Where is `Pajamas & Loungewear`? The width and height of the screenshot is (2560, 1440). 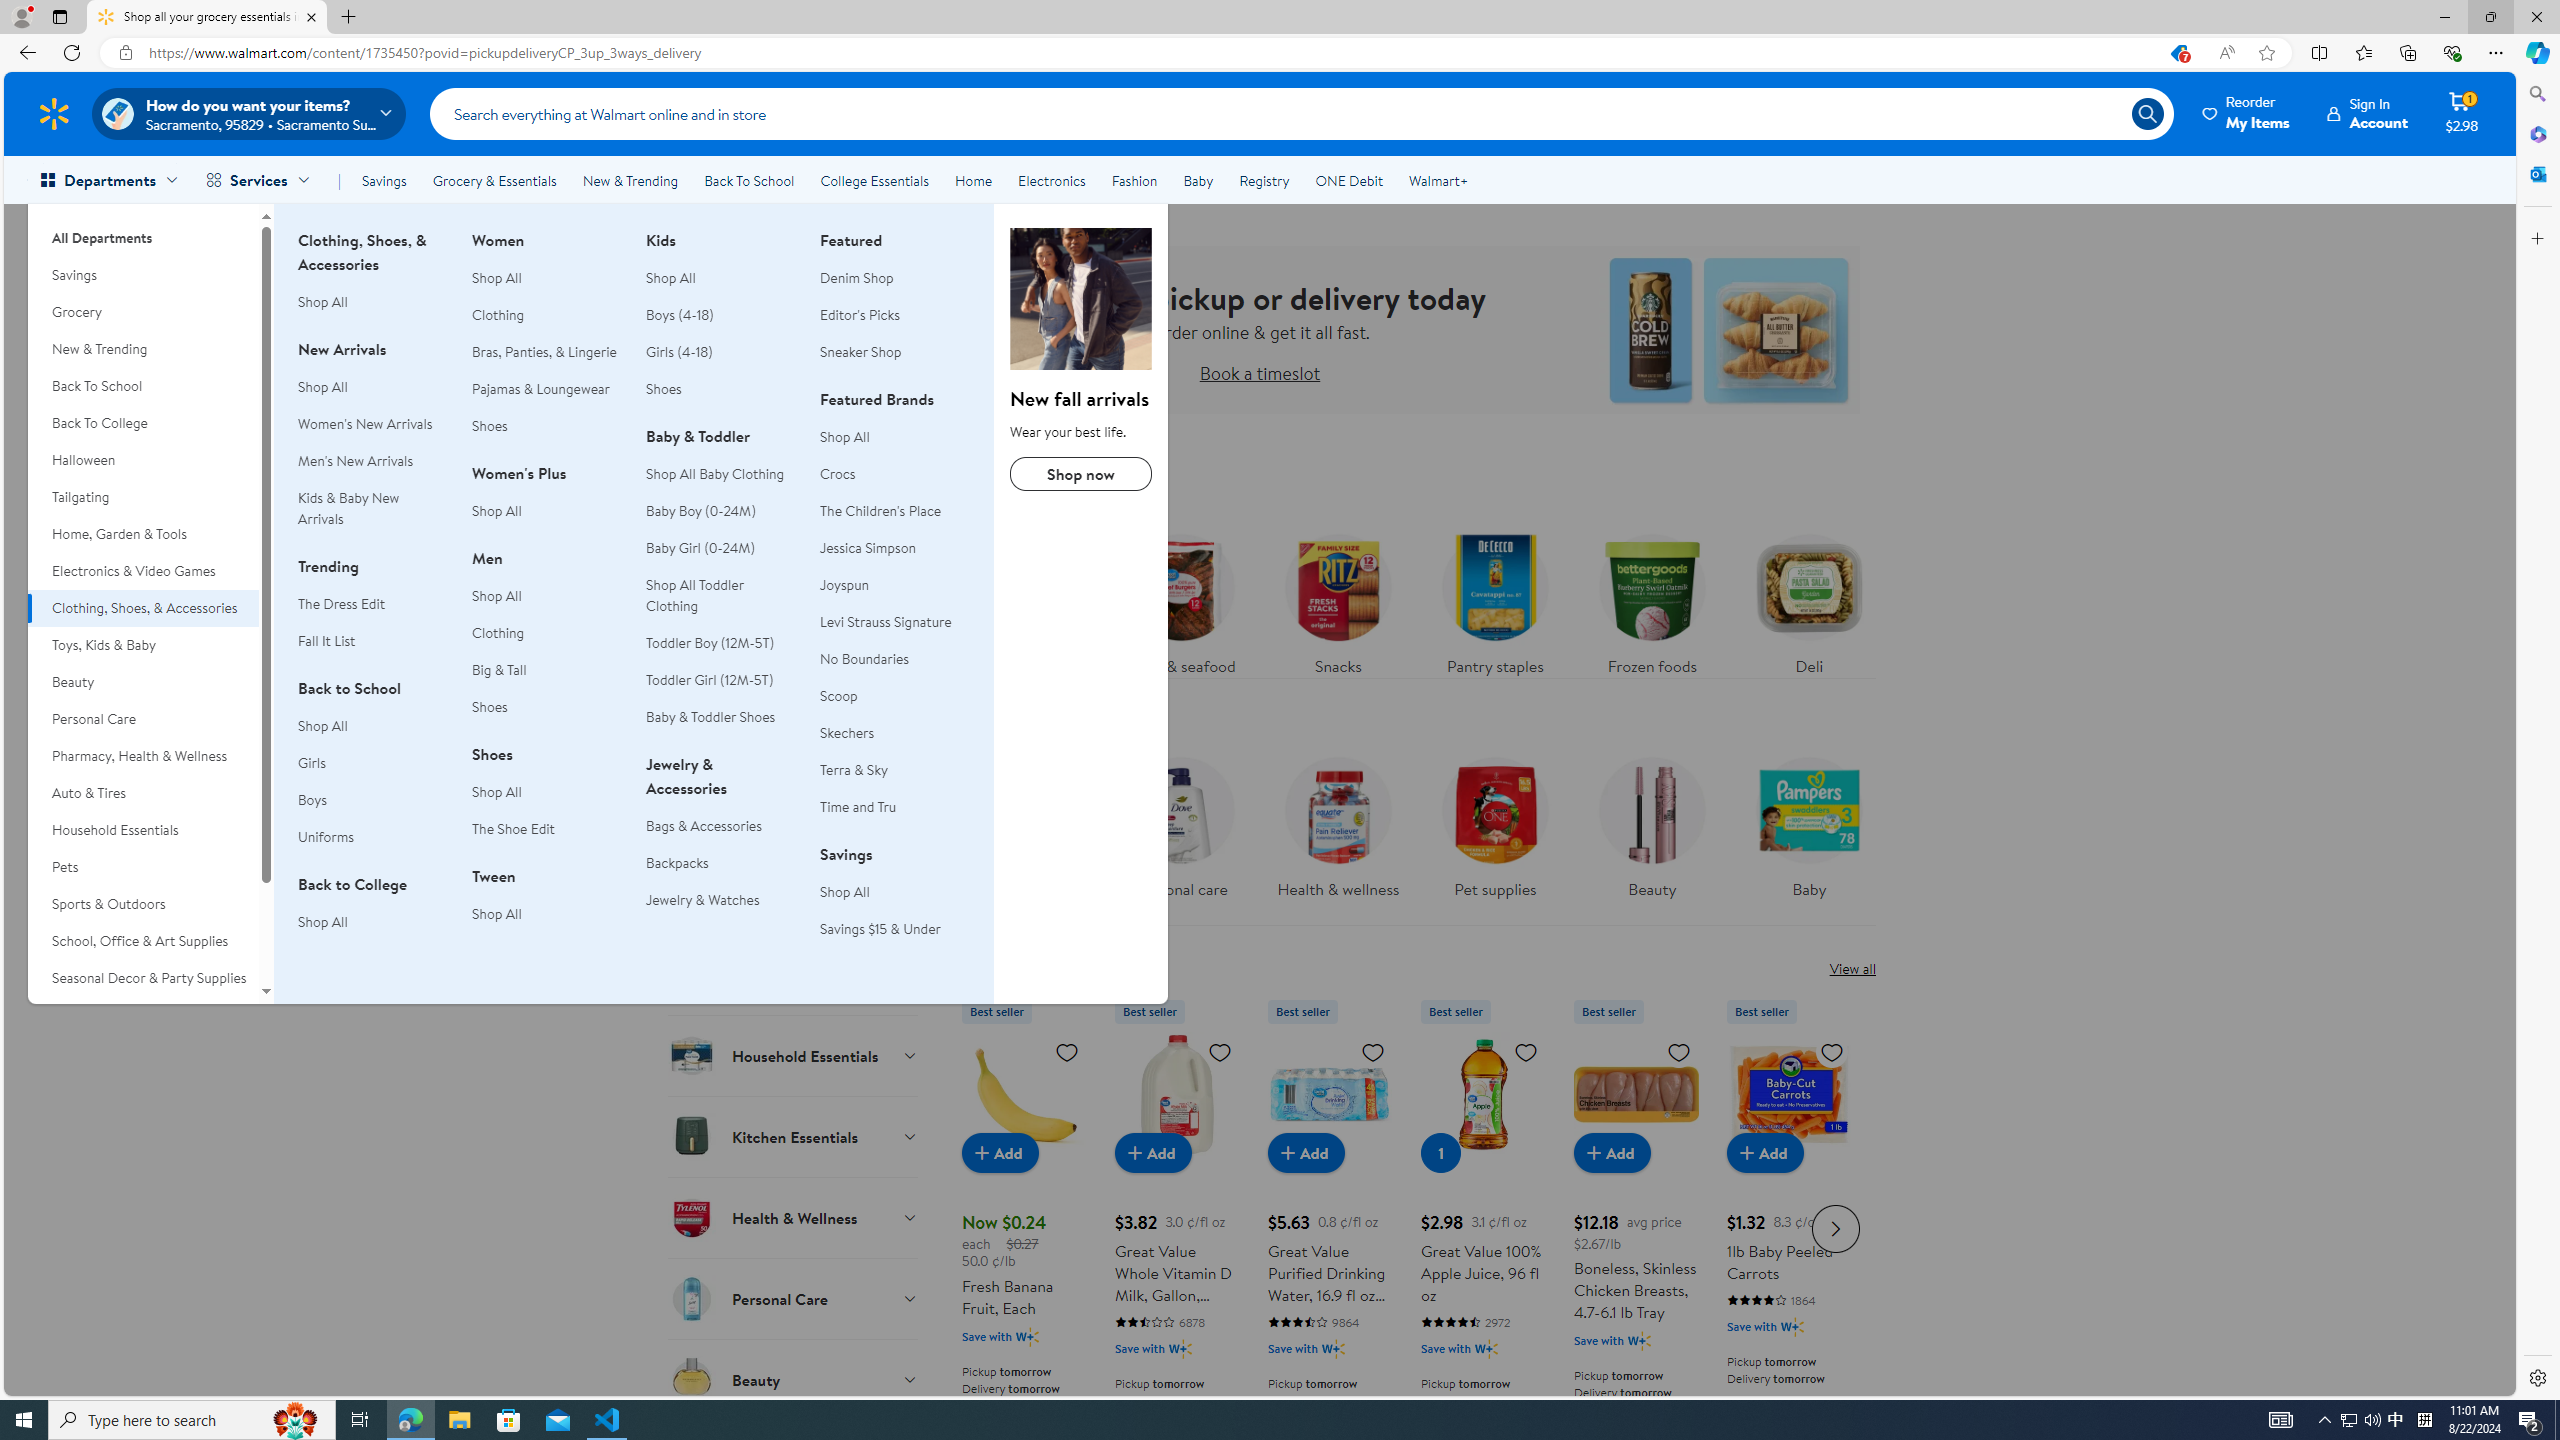 Pajamas & Loungewear is located at coordinates (546, 389).